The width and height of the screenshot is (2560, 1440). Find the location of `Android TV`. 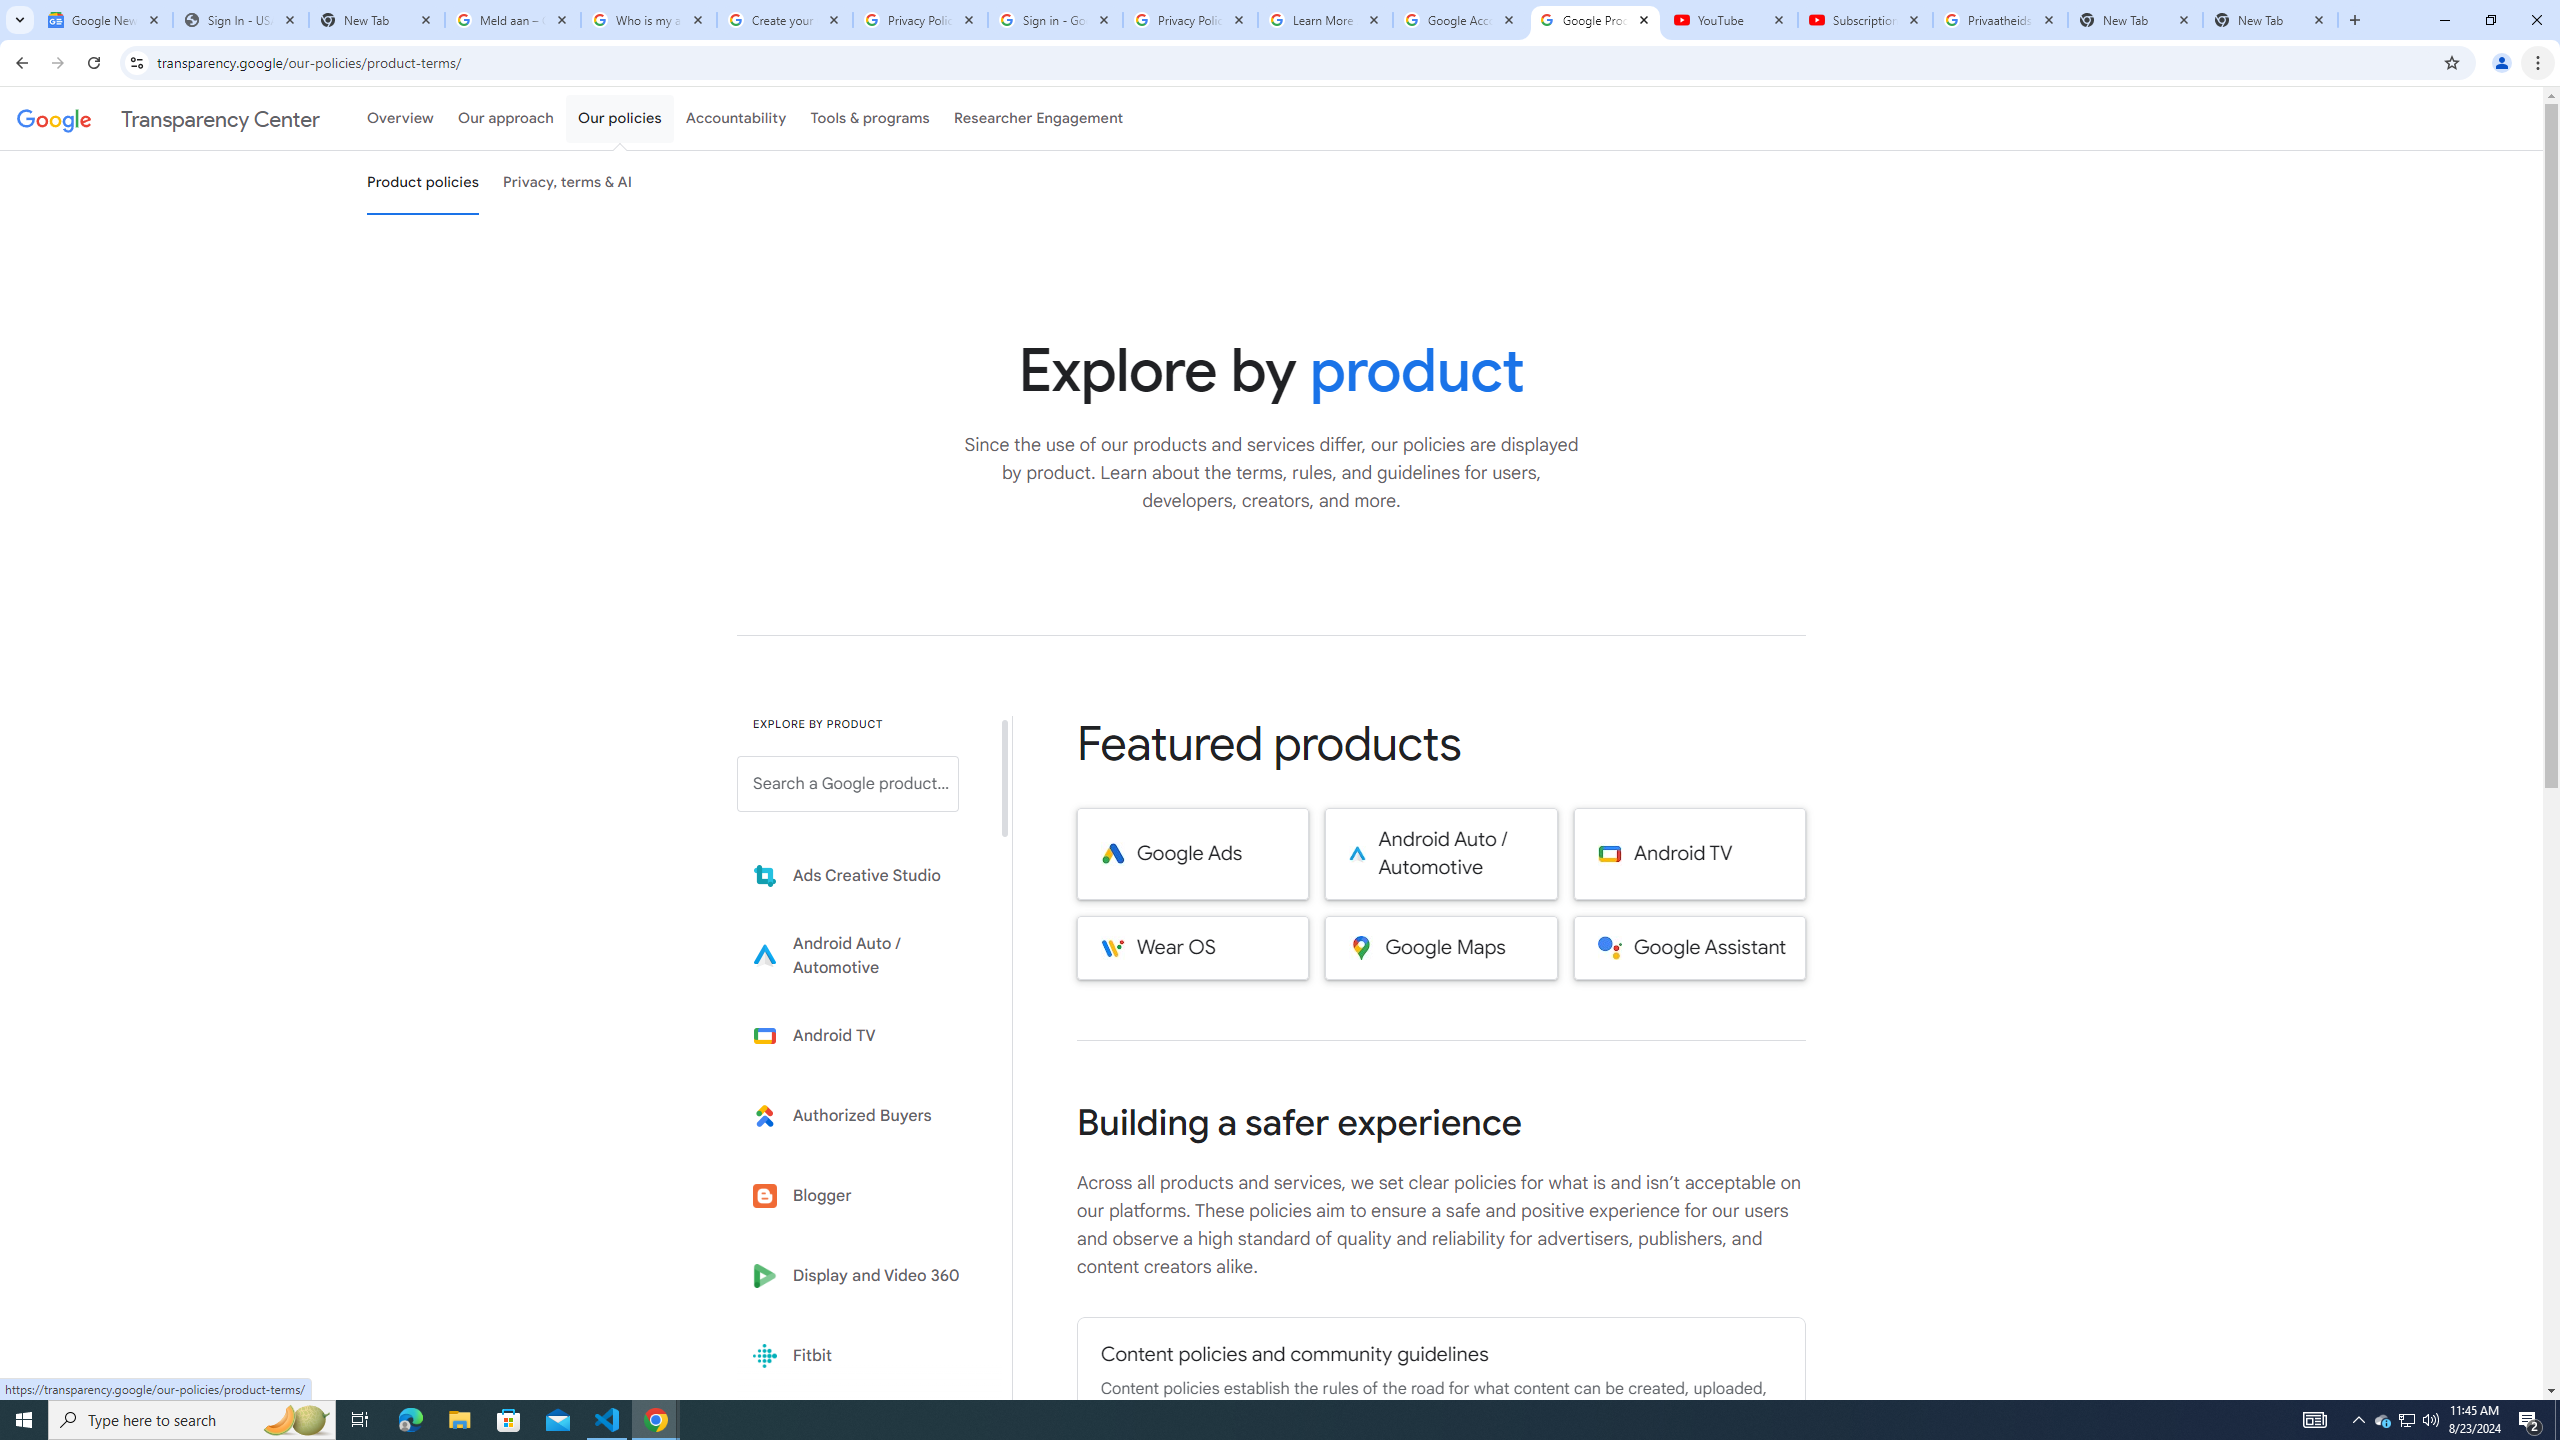

Android TV is located at coordinates (1689, 854).